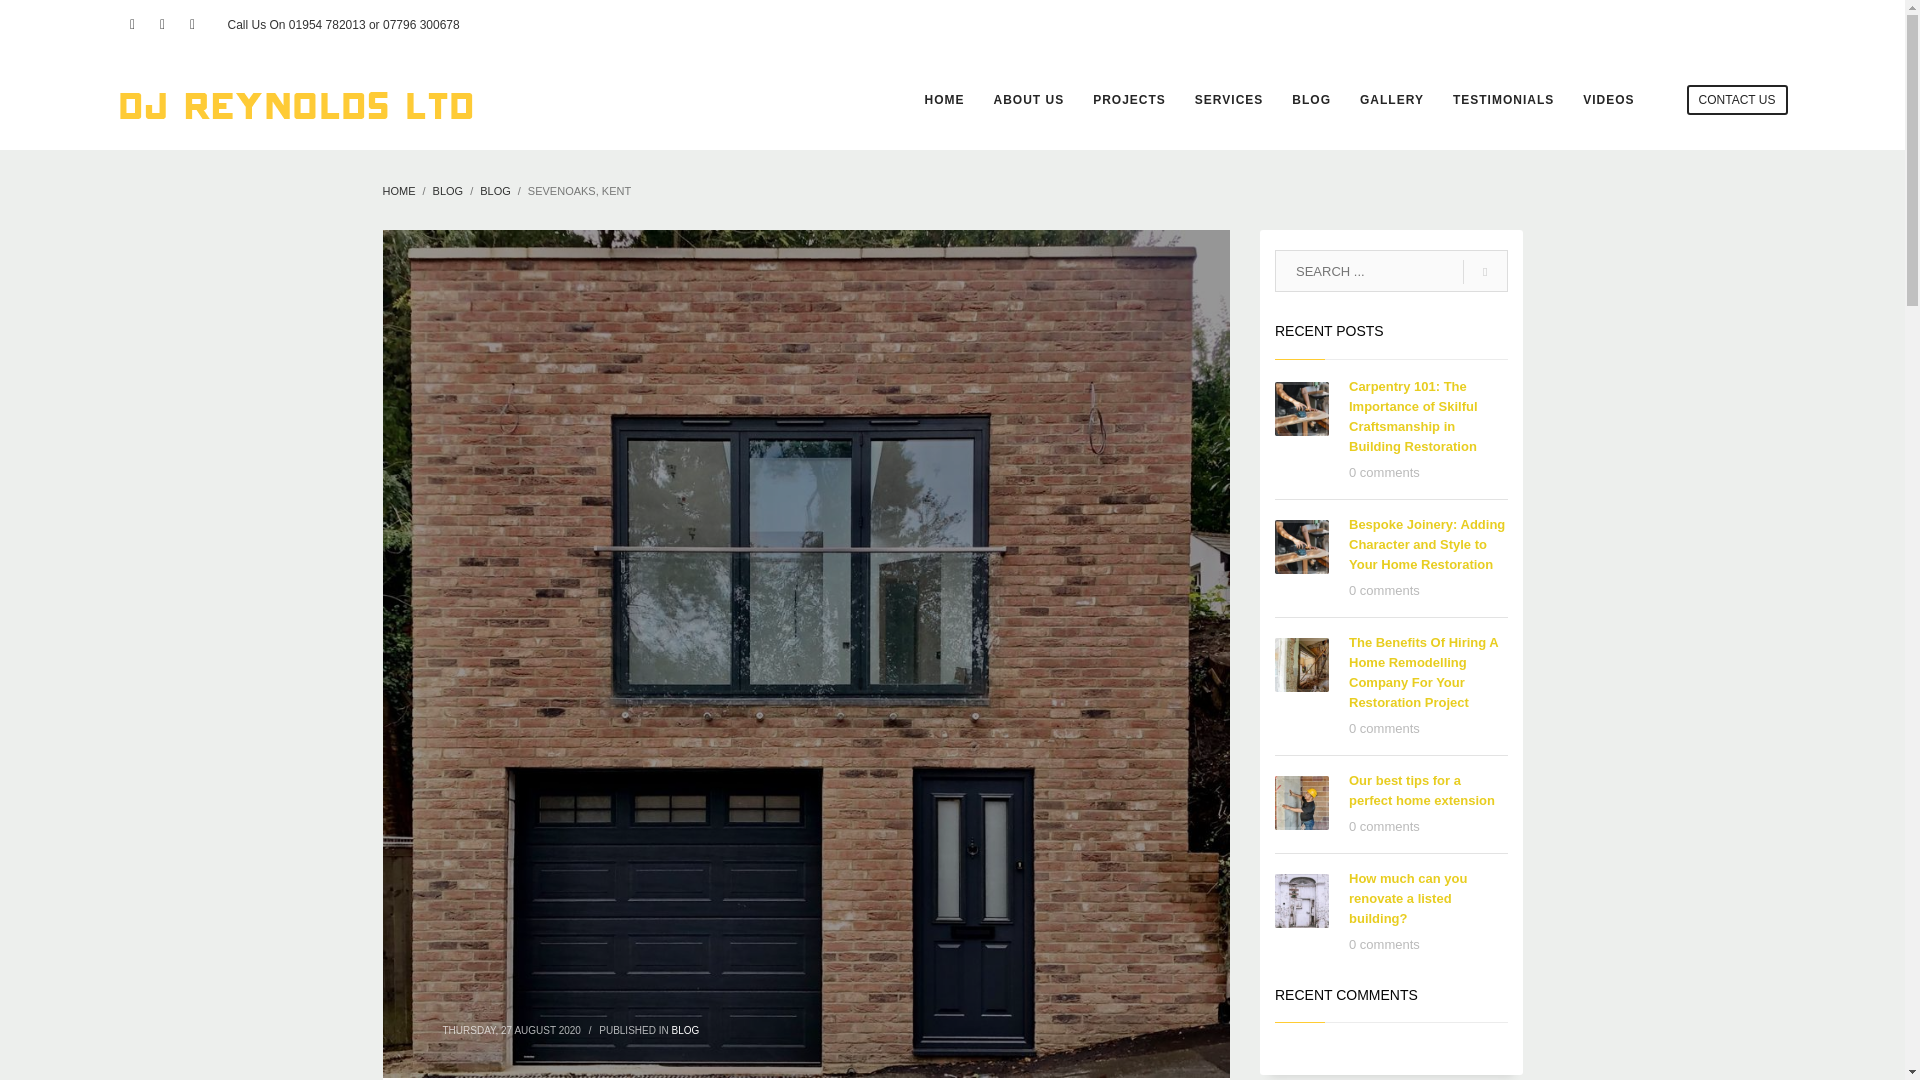 This screenshot has height=1080, width=1920. What do you see at coordinates (162, 24) in the screenshot?
I see `Twitter` at bounding box center [162, 24].